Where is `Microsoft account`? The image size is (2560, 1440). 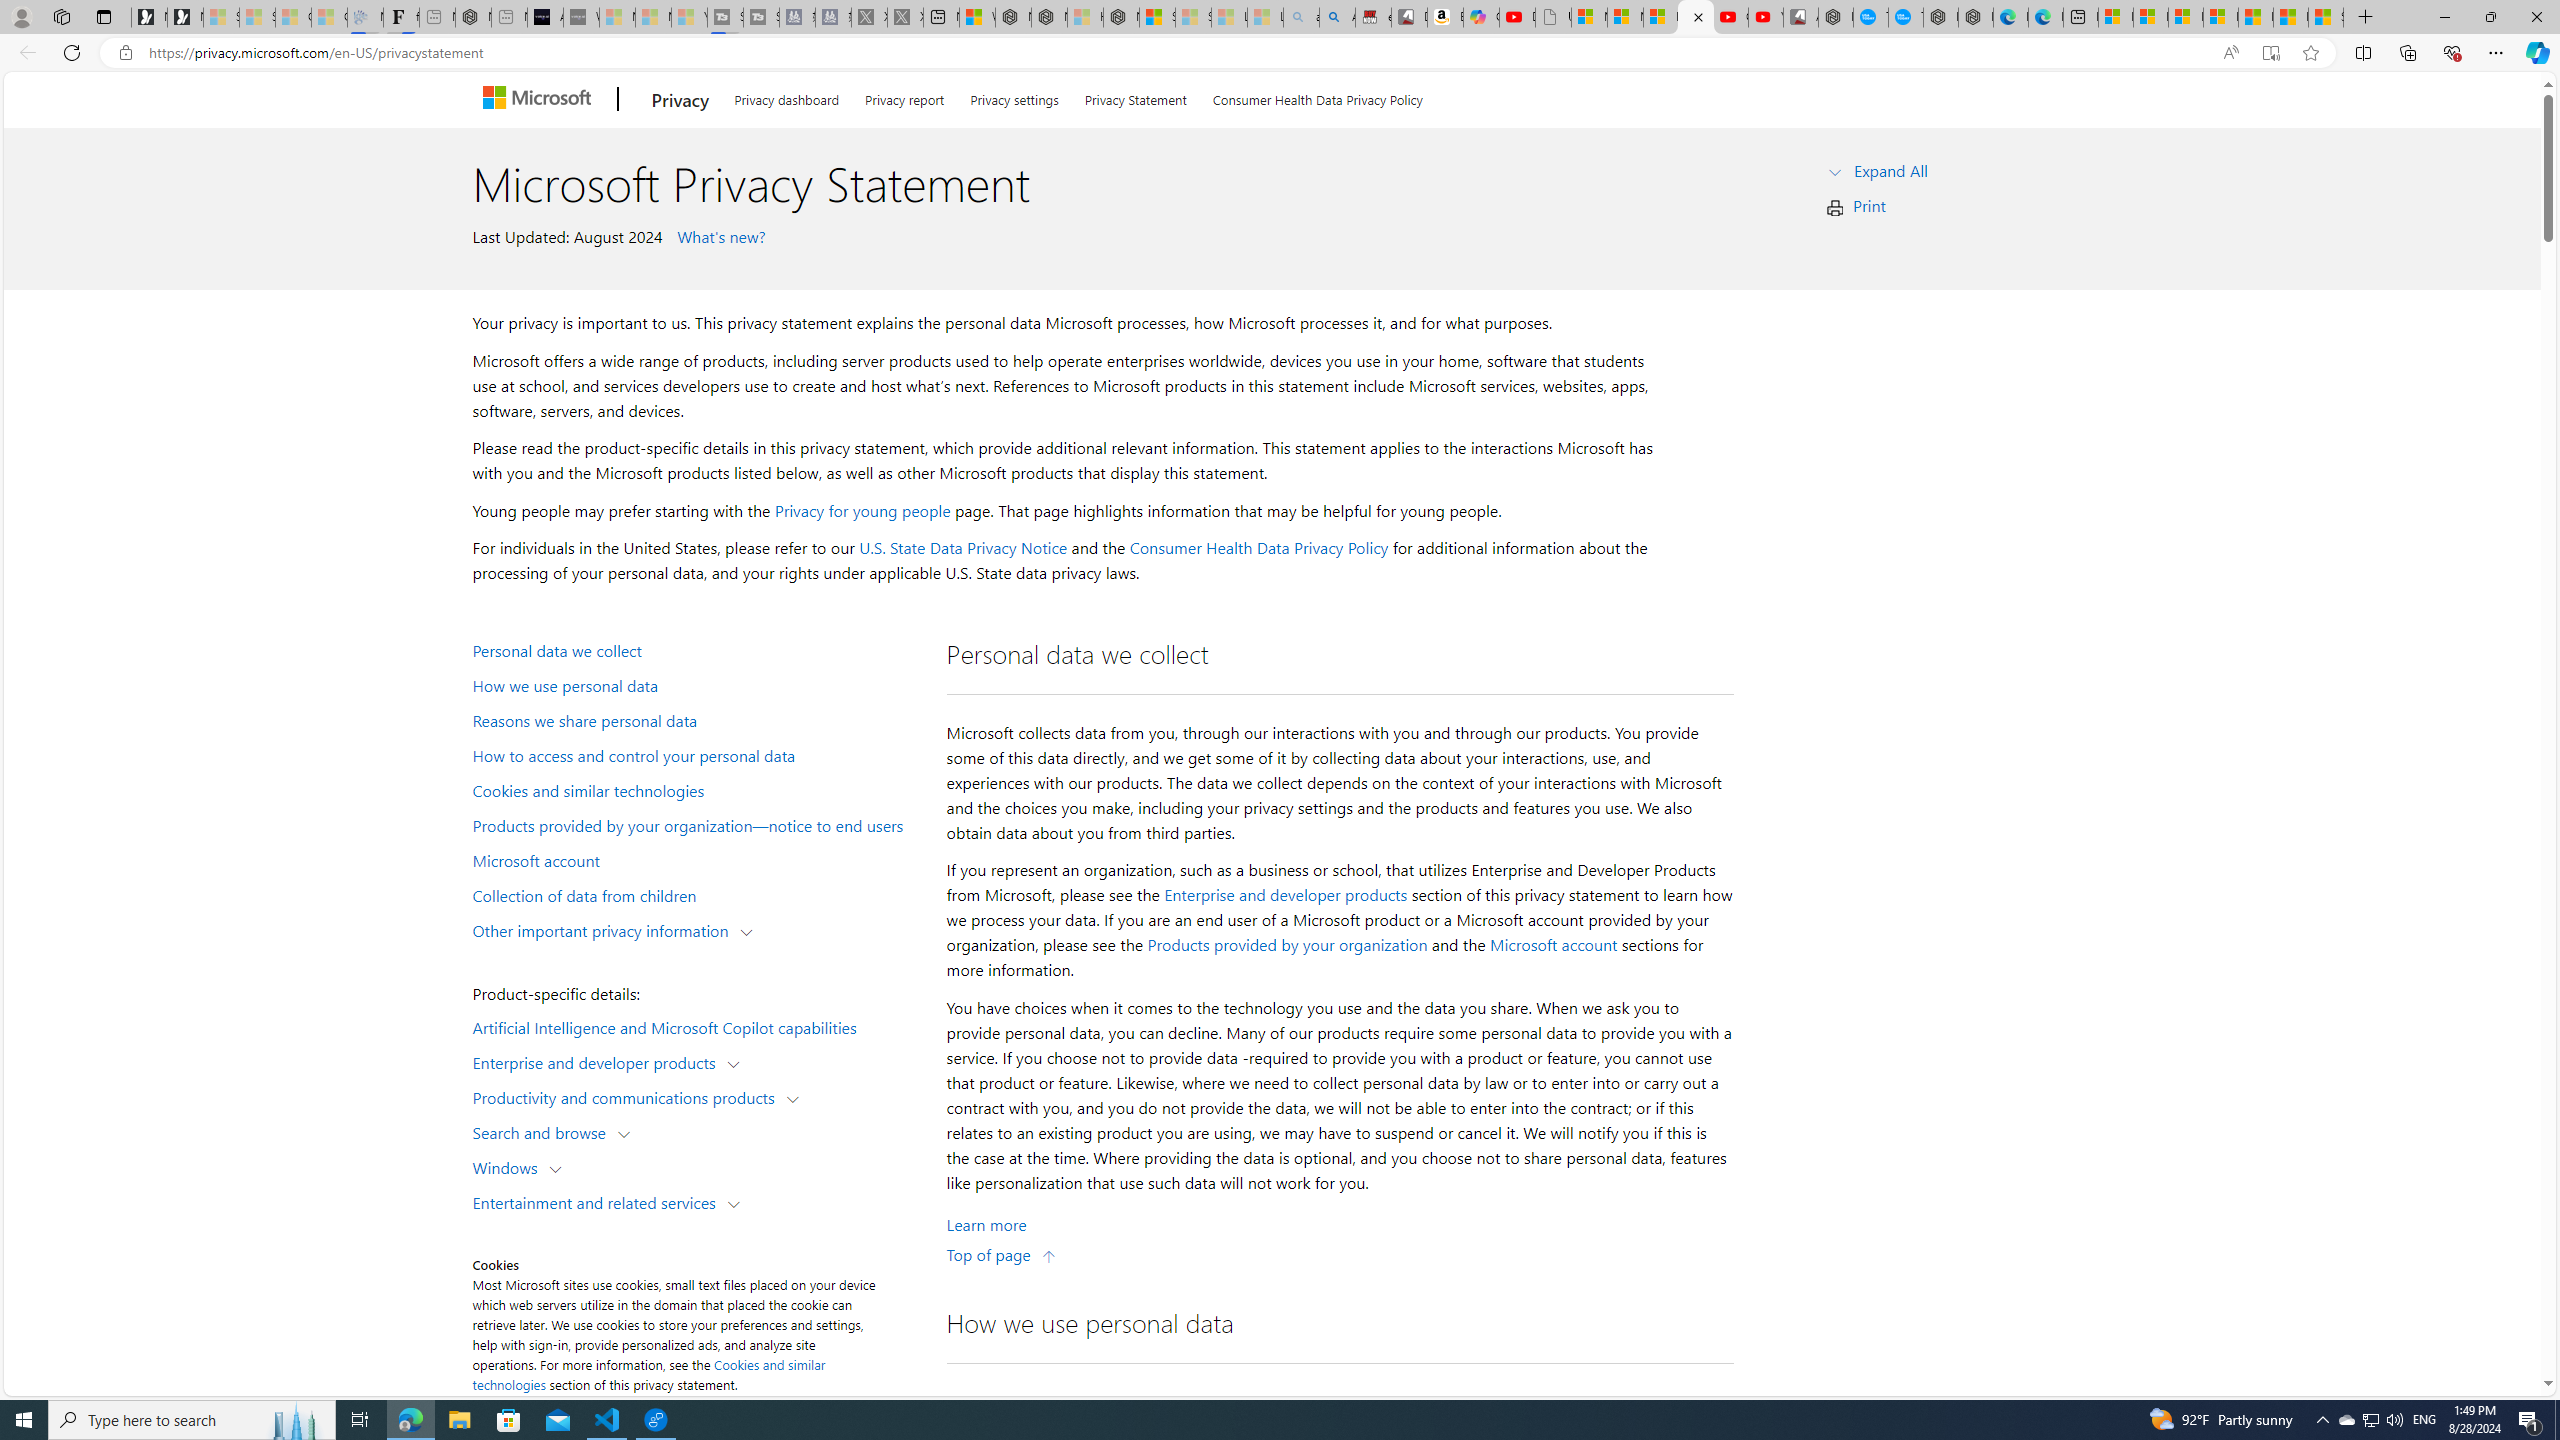
Microsoft account is located at coordinates (1553, 945).